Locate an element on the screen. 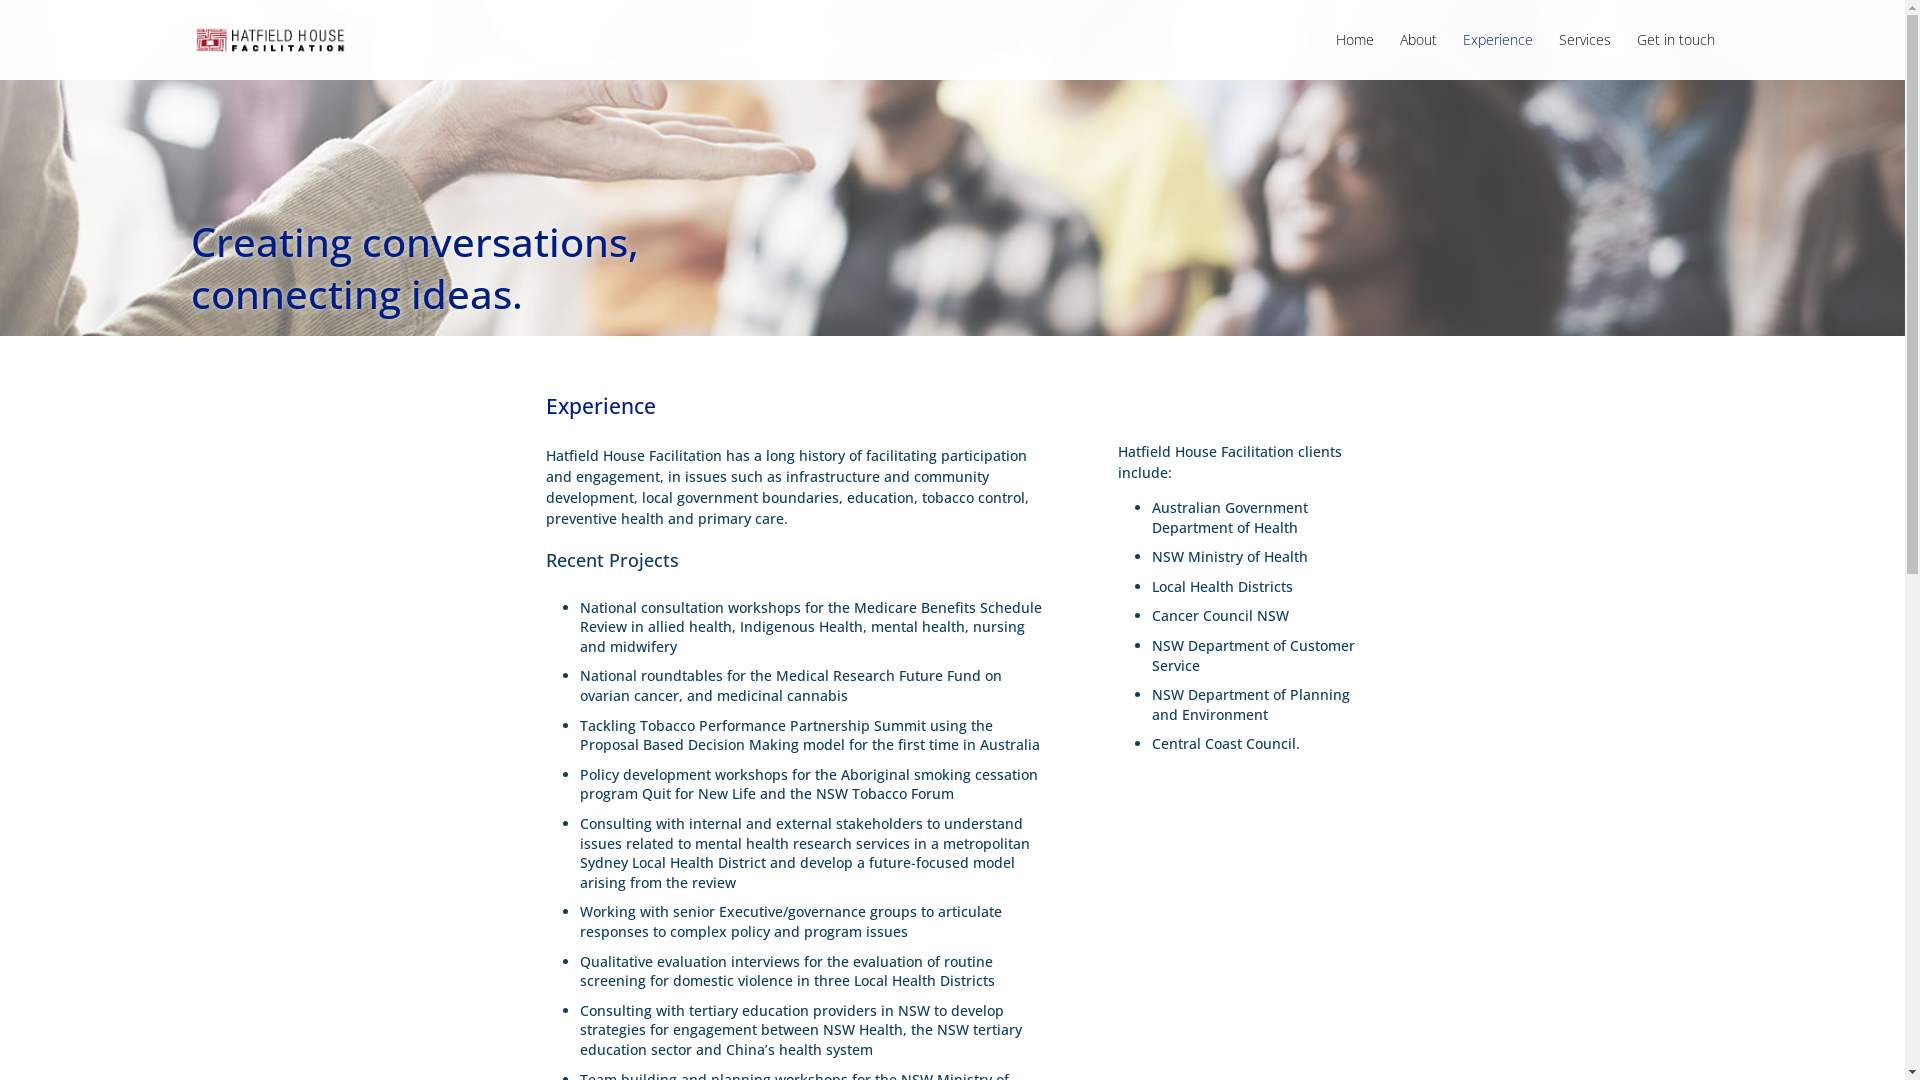  Services is located at coordinates (1584, 56).